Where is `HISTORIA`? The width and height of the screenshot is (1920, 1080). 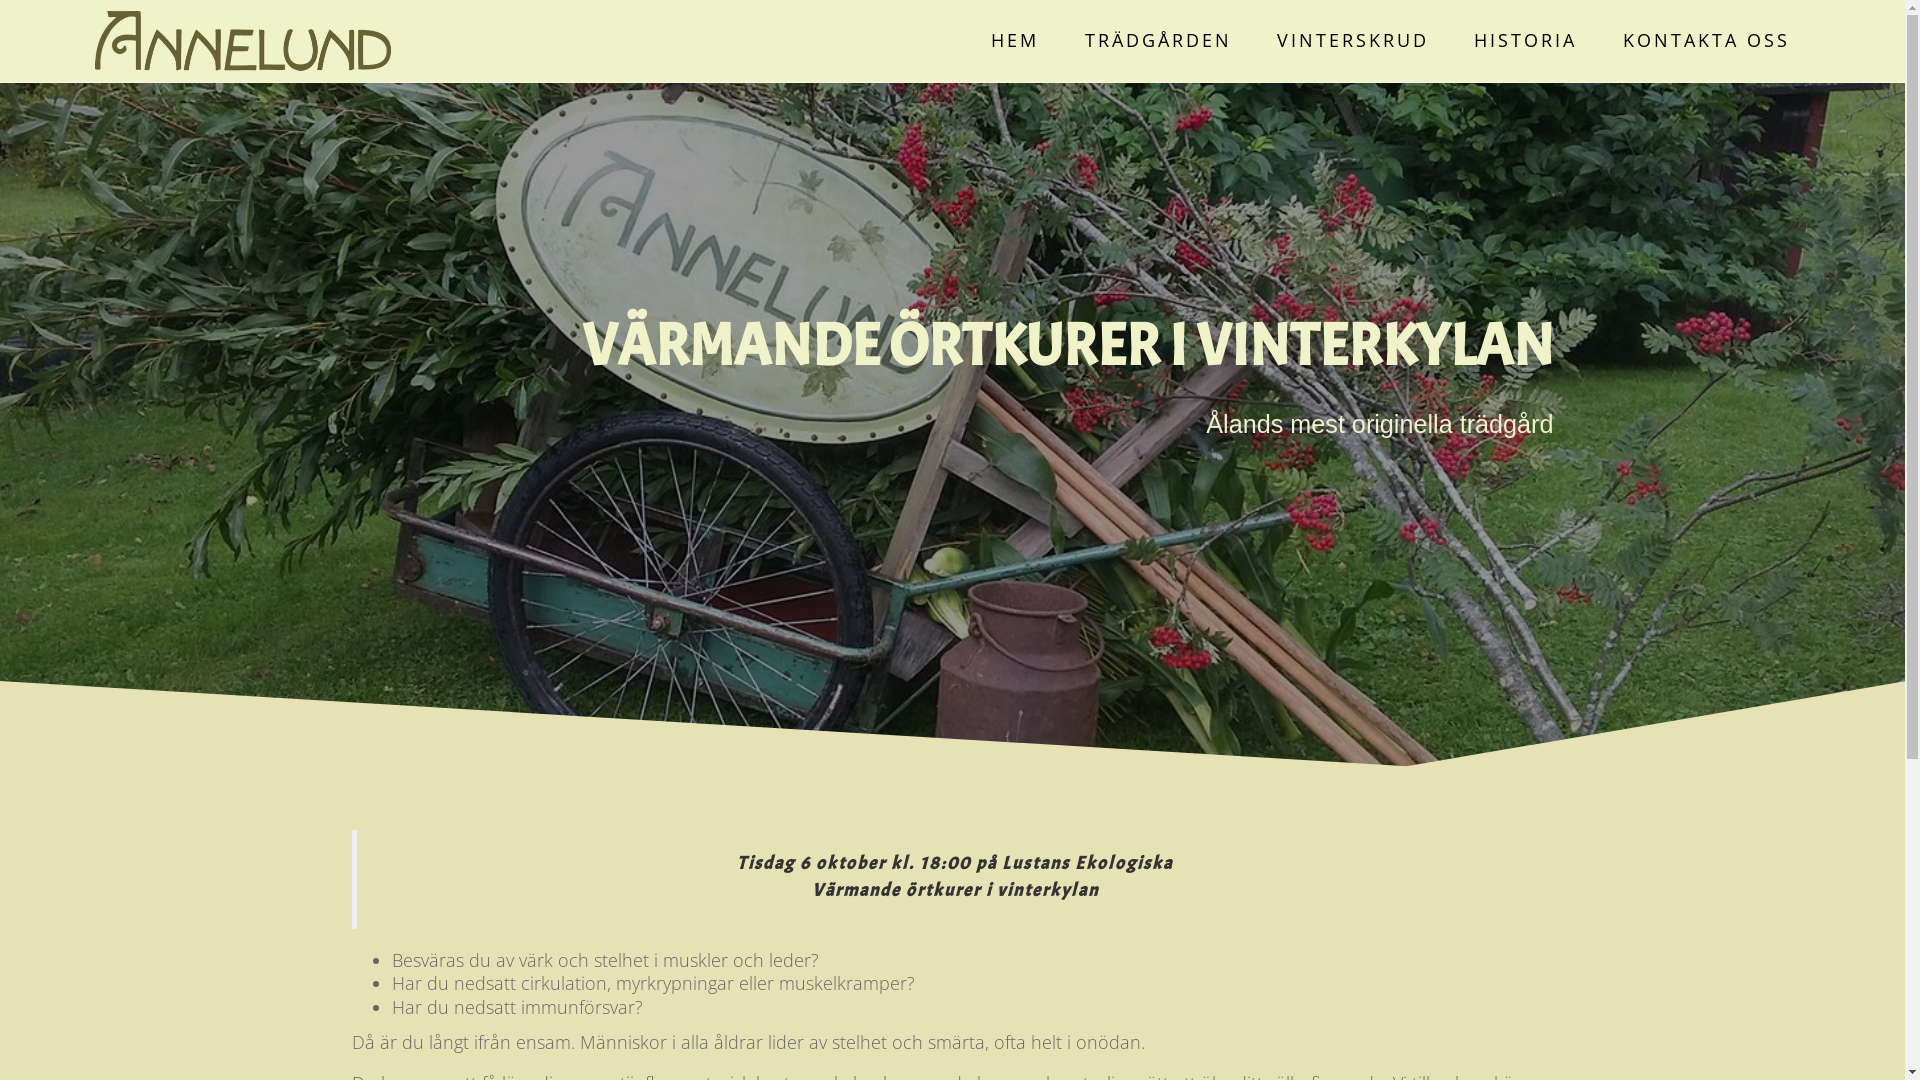
HISTORIA is located at coordinates (1526, 41).